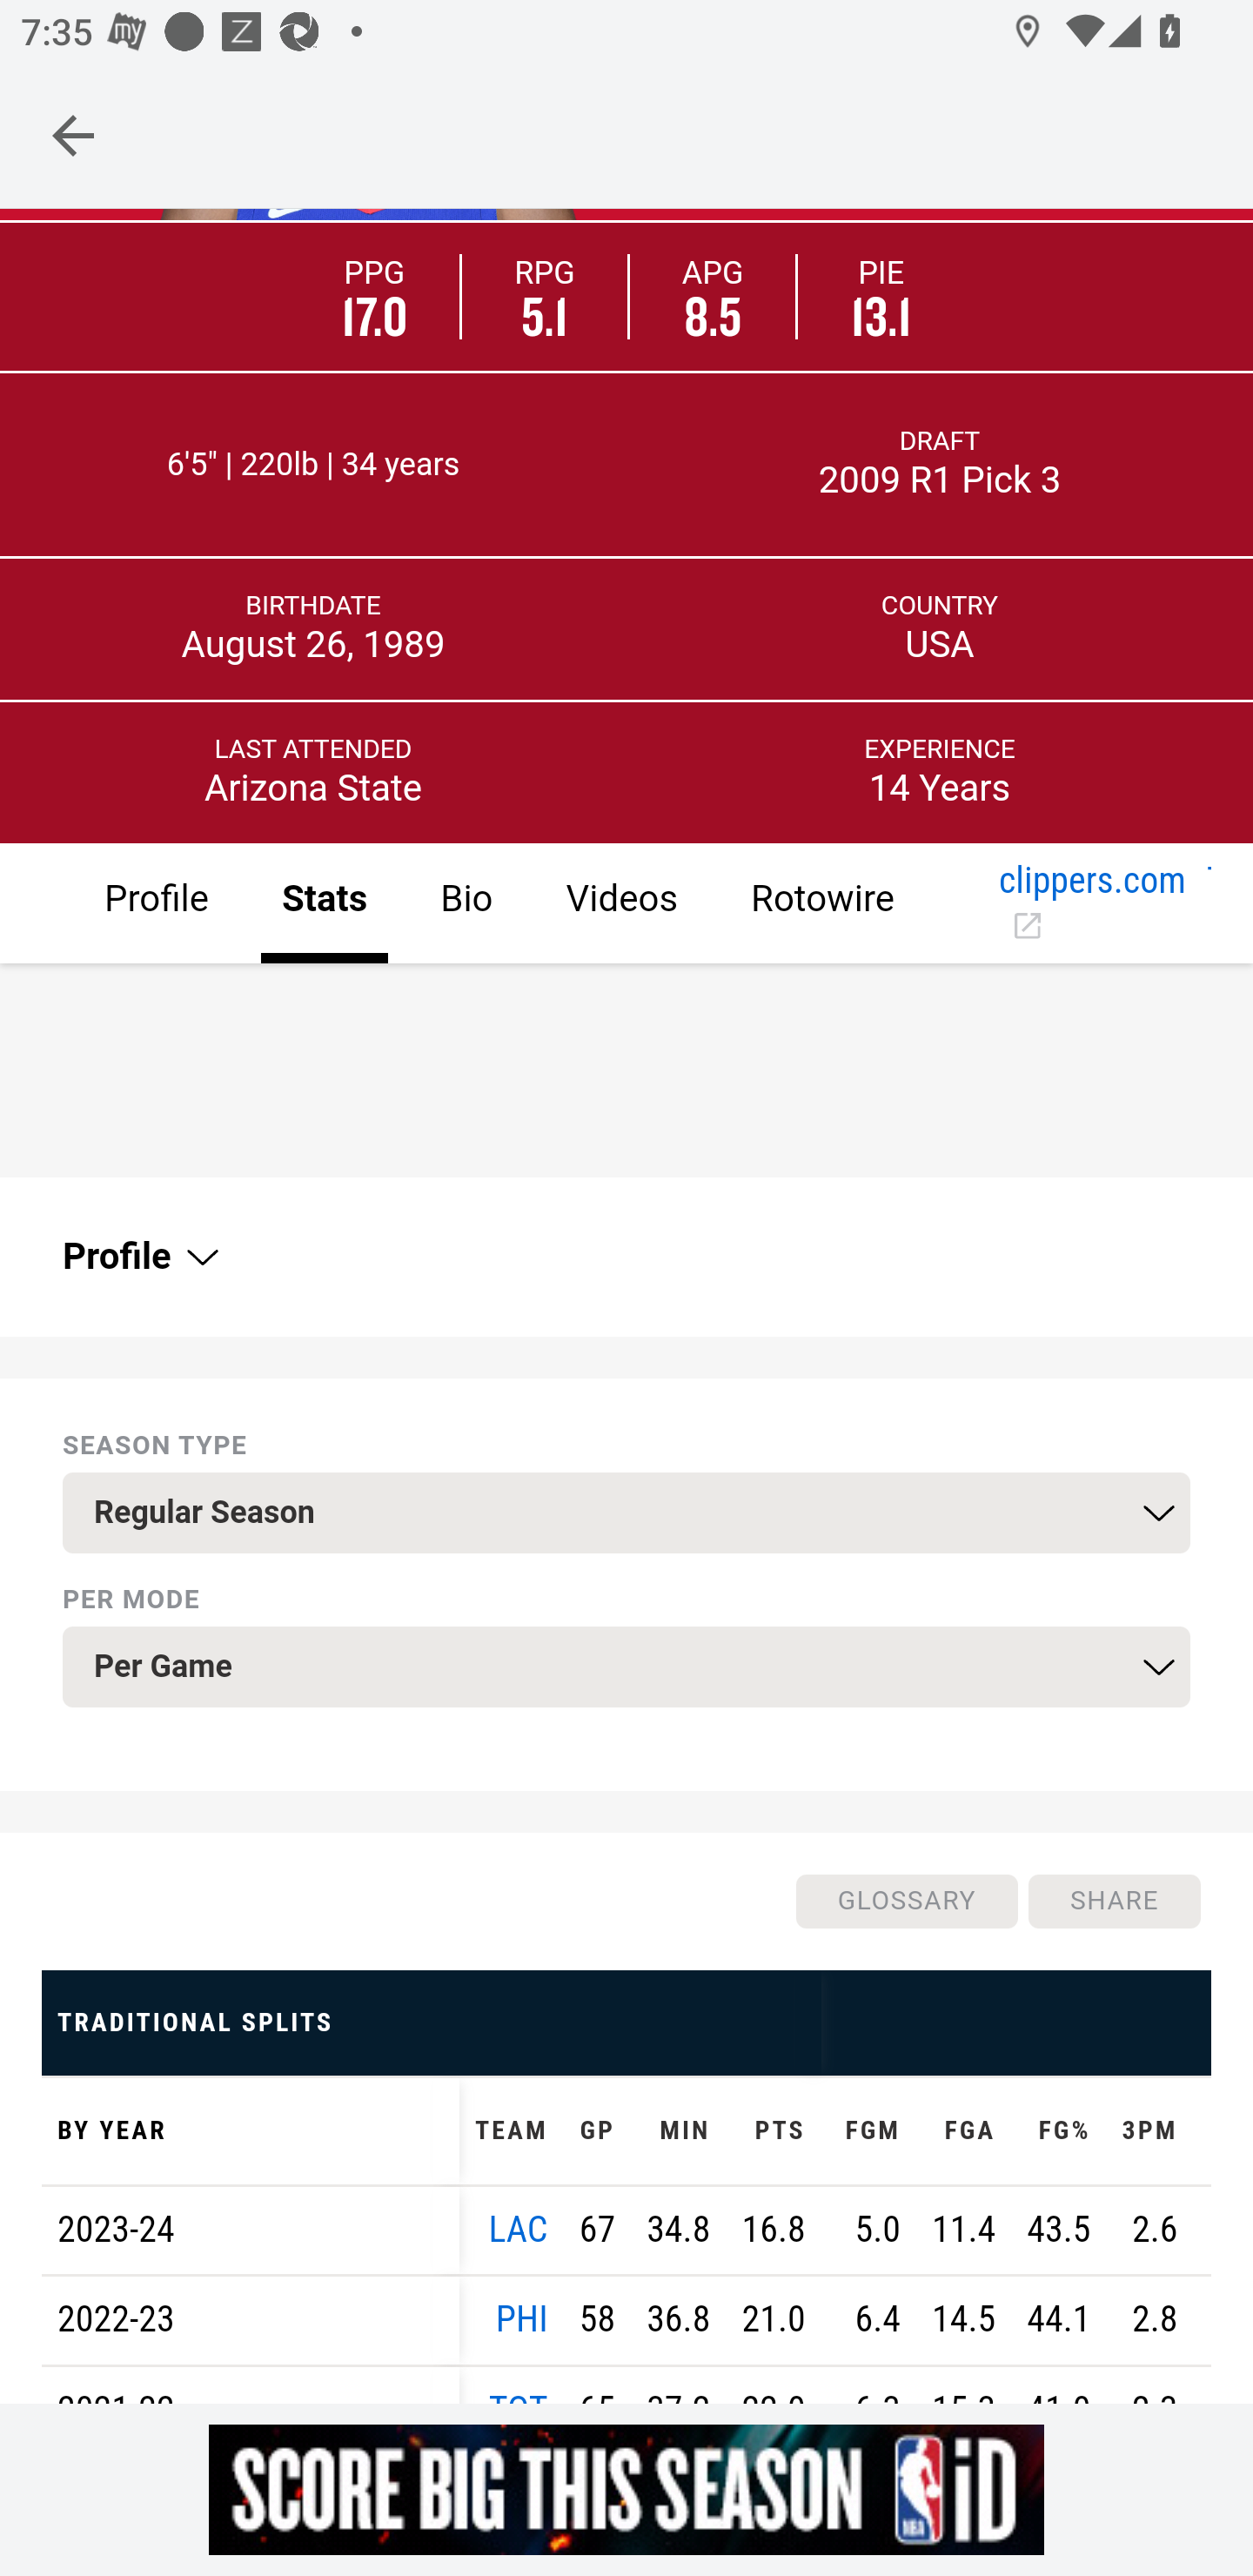 The height and width of the screenshot is (2576, 1253). Describe the element at coordinates (323, 905) in the screenshot. I see `Stats` at that location.